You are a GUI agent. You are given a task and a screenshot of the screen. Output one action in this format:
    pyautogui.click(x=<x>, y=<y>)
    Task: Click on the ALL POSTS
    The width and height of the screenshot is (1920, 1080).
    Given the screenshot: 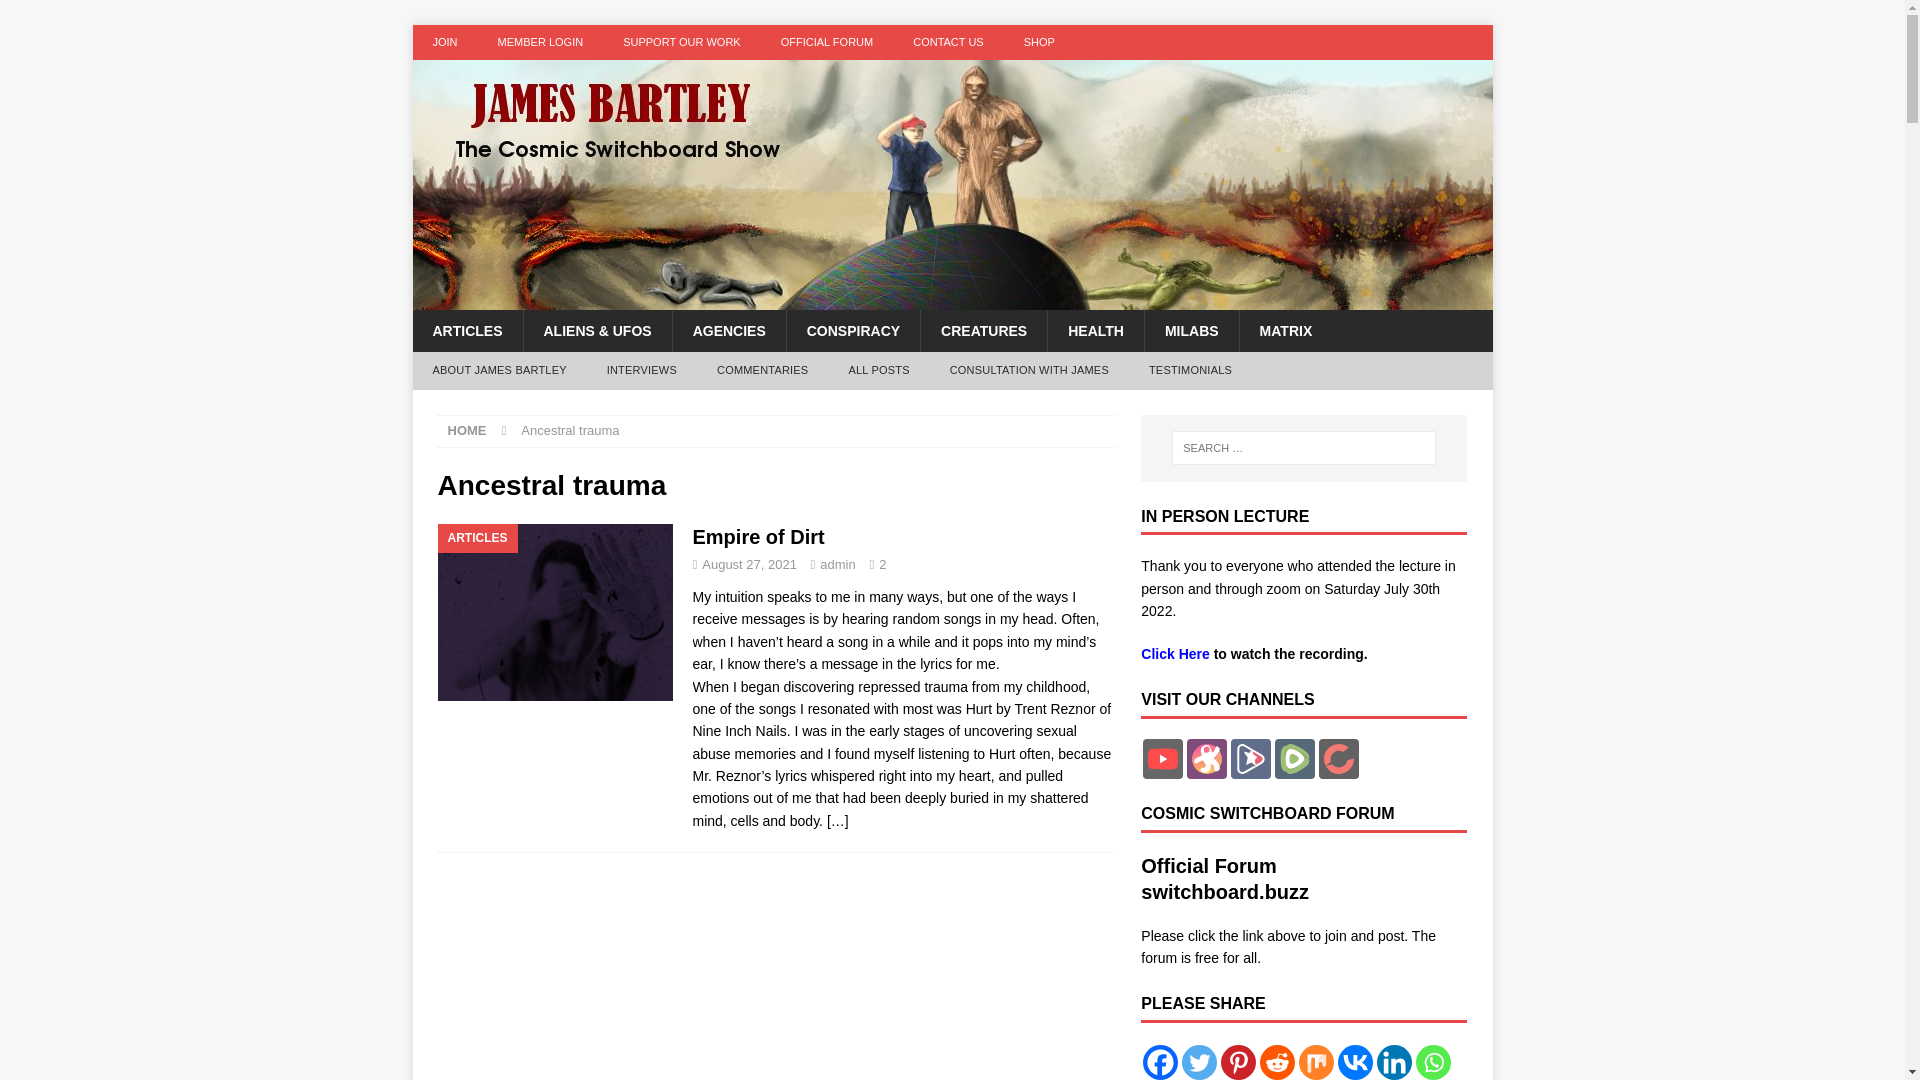 What is the action you would take?
    pyautogui.click(x=878, y=370)
    